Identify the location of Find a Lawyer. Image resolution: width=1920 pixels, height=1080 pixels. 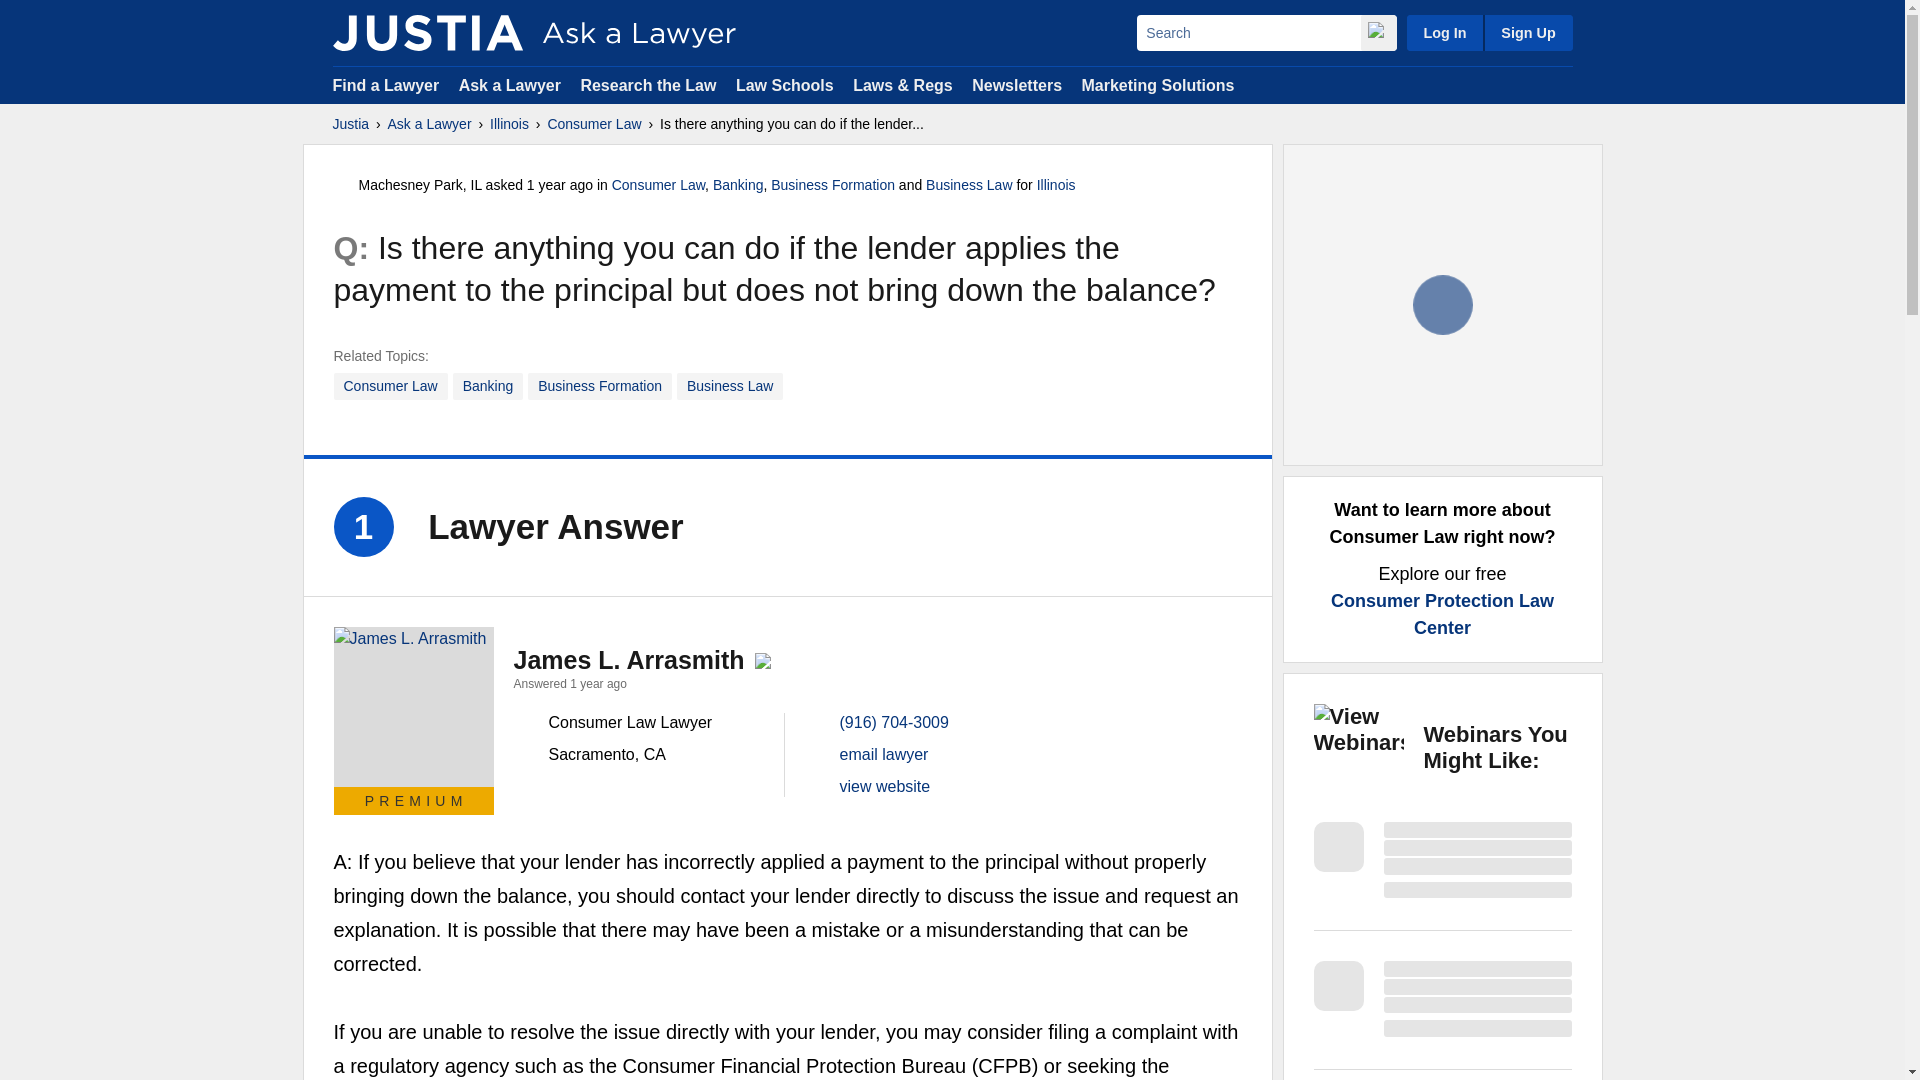
(386, 84).